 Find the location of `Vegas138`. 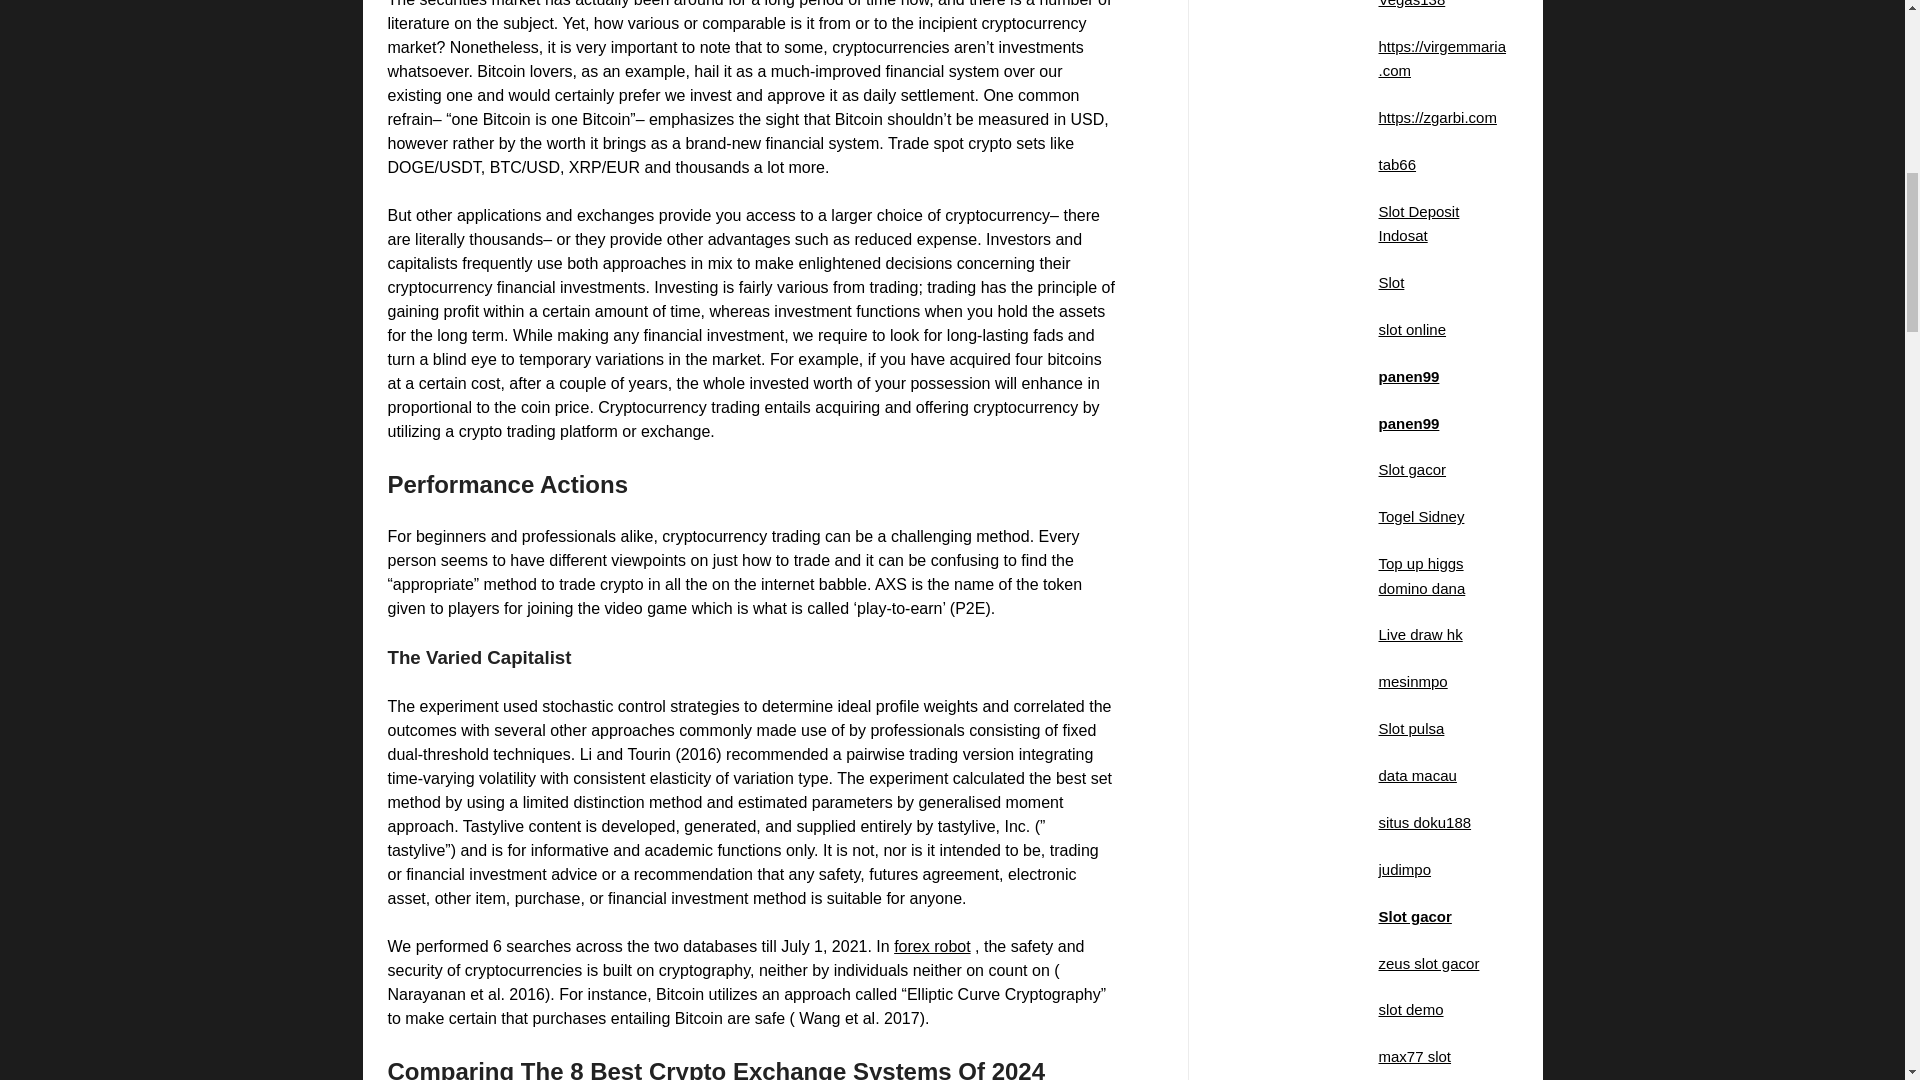

Vegas138 is located at coordinates (1412, 4).